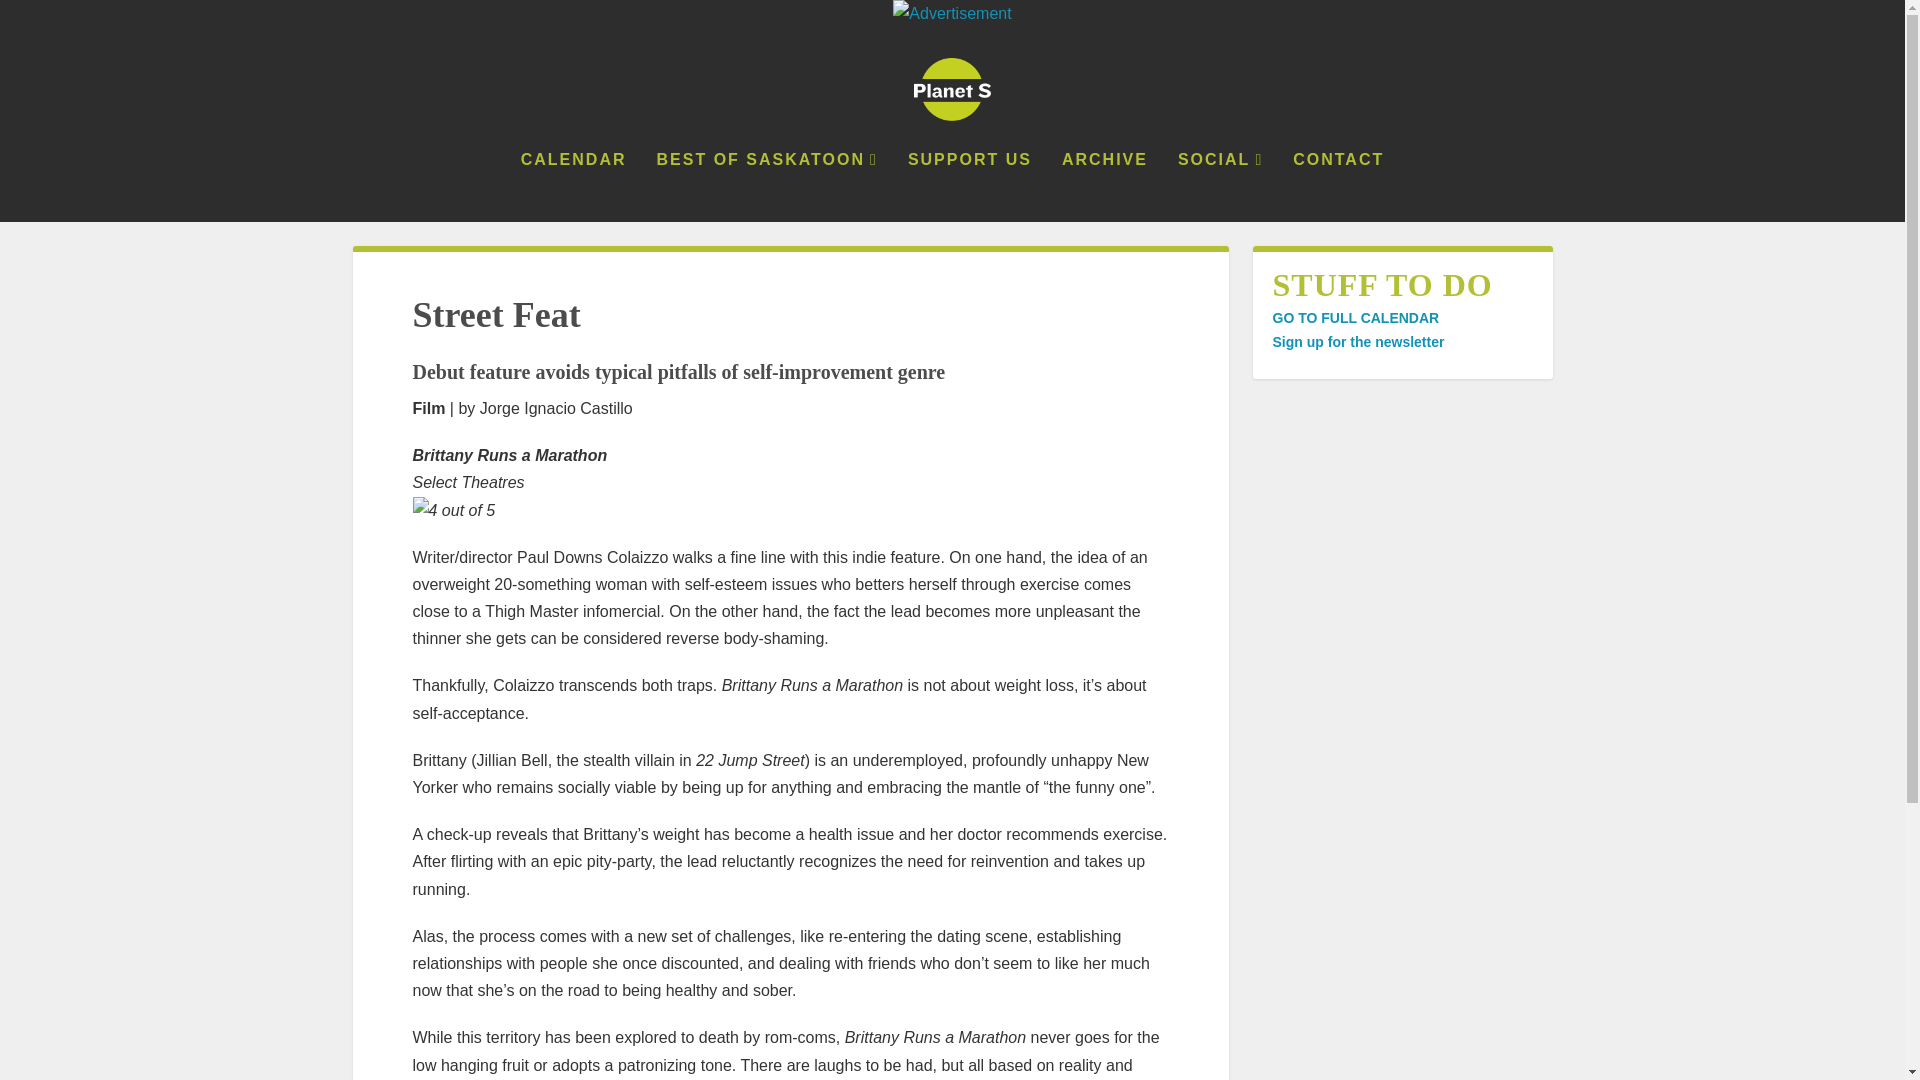 This screenshot has height=1080, width=1920. I want to click on CALENDAR, so click(574, 187).